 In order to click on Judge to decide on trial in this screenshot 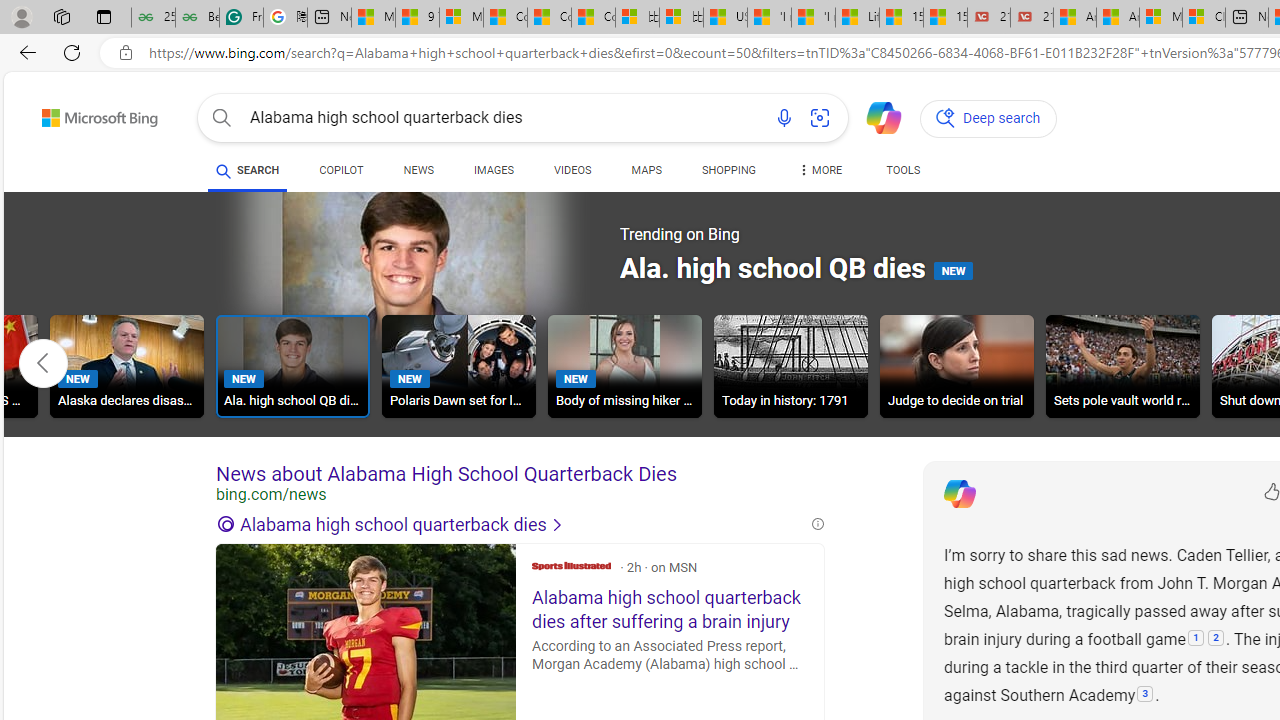, I will do `click(957, 366)`.